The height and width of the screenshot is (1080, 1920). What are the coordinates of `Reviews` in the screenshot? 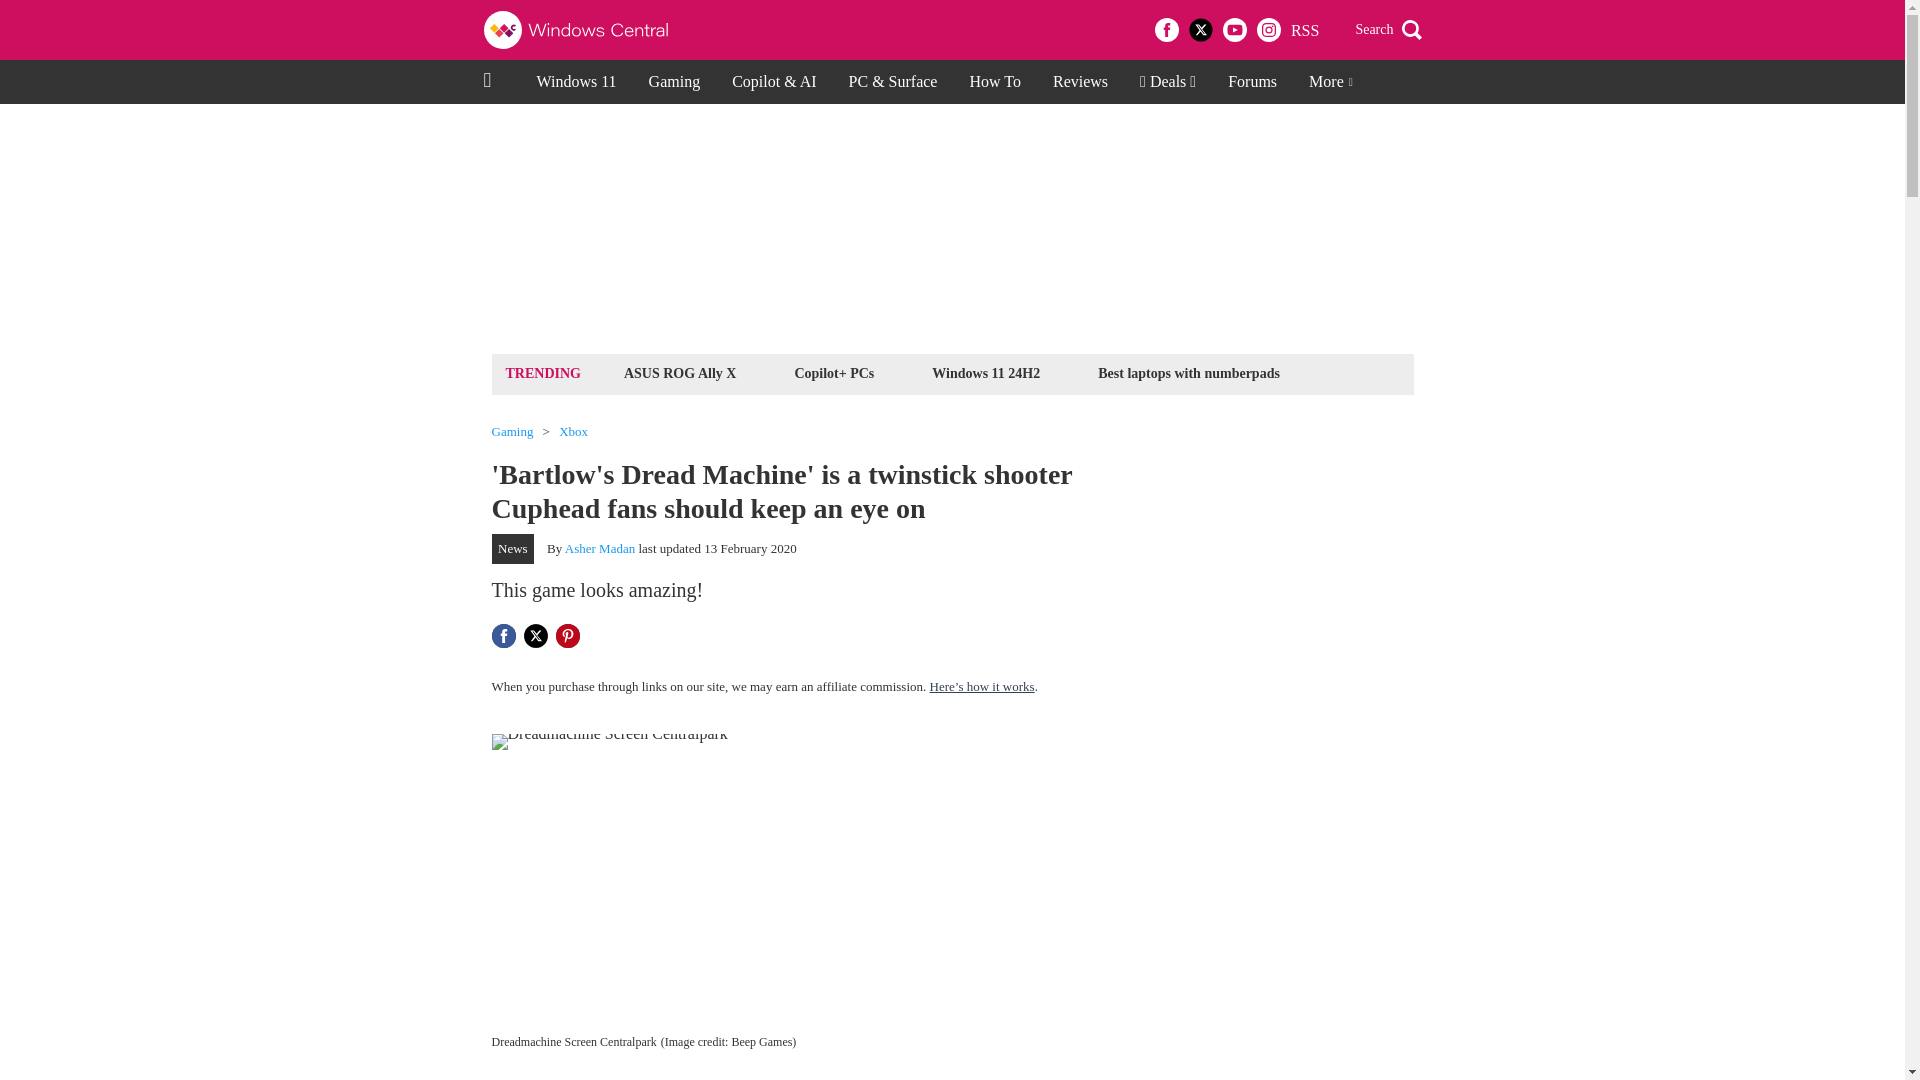 It's located at (1080, 82).